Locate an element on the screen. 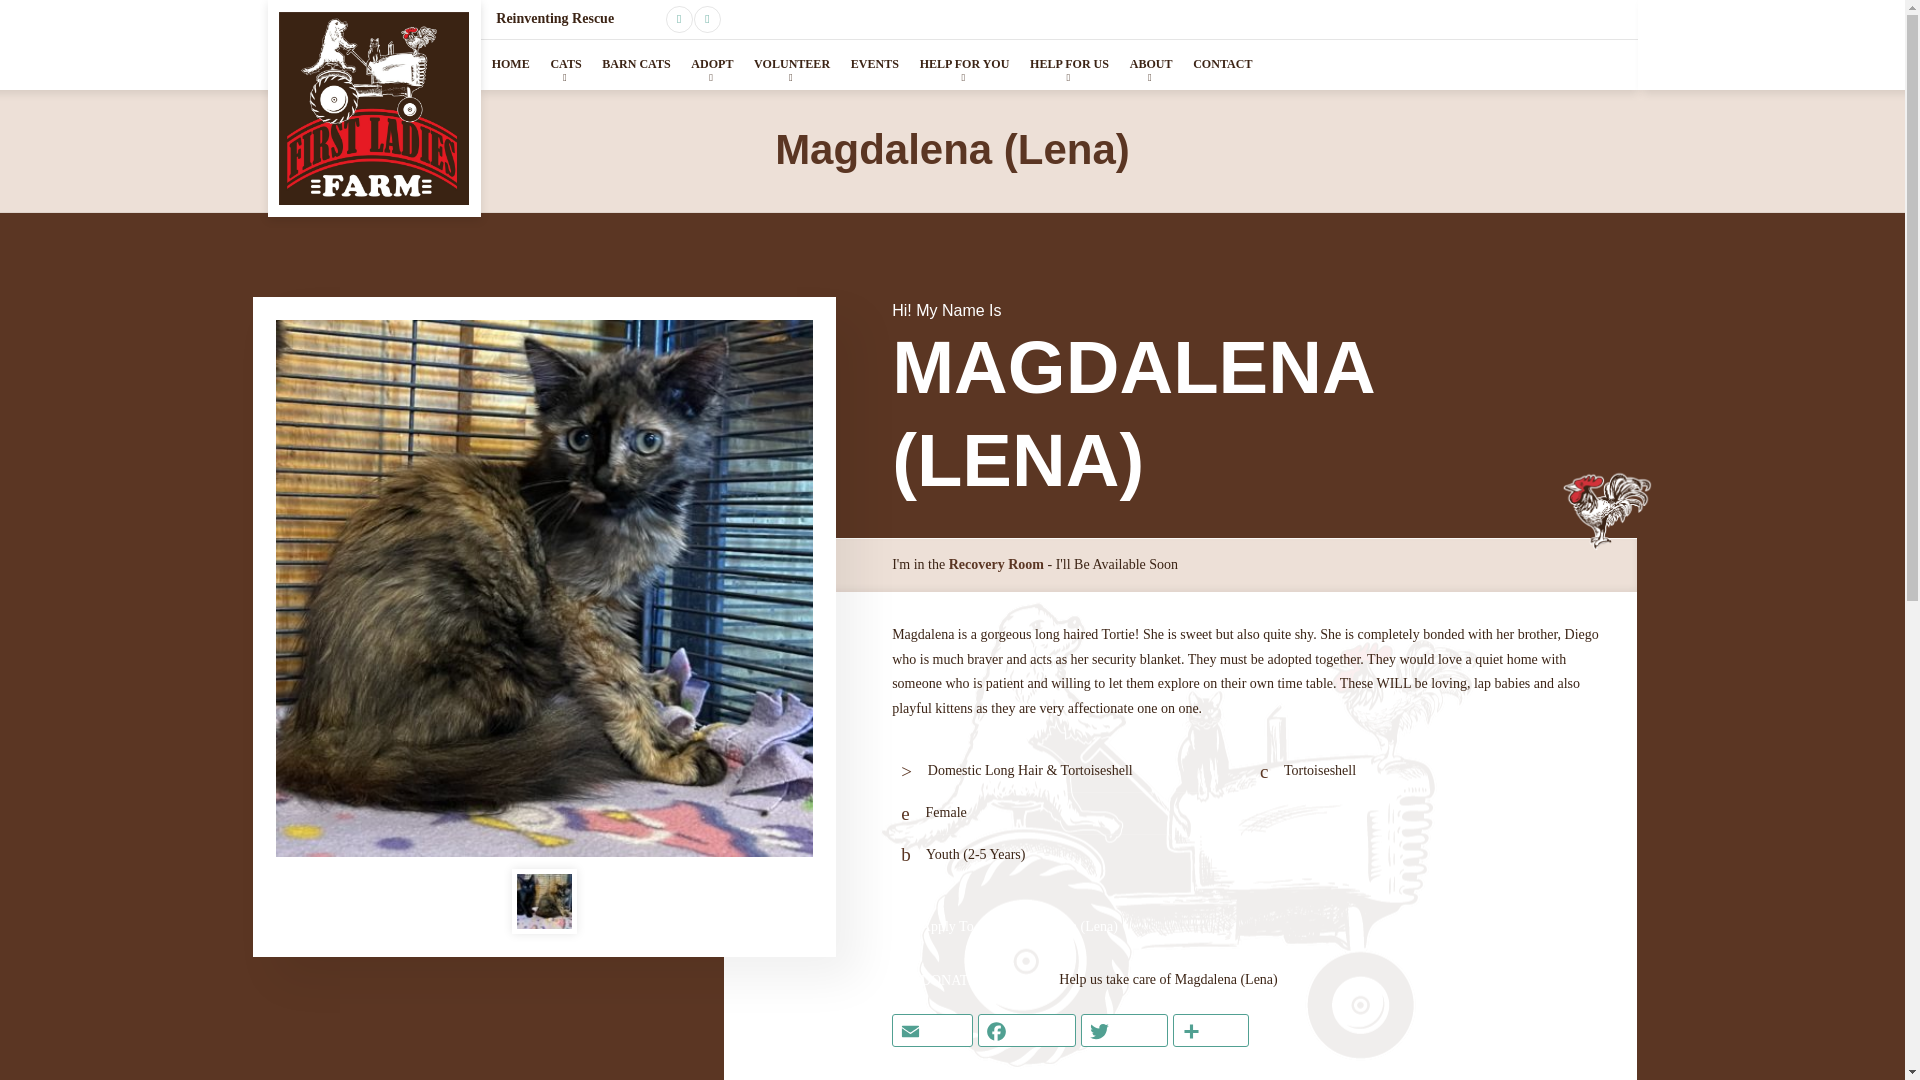 The image size is (1920, 1080). Email is located at coordinates (932, 1030).